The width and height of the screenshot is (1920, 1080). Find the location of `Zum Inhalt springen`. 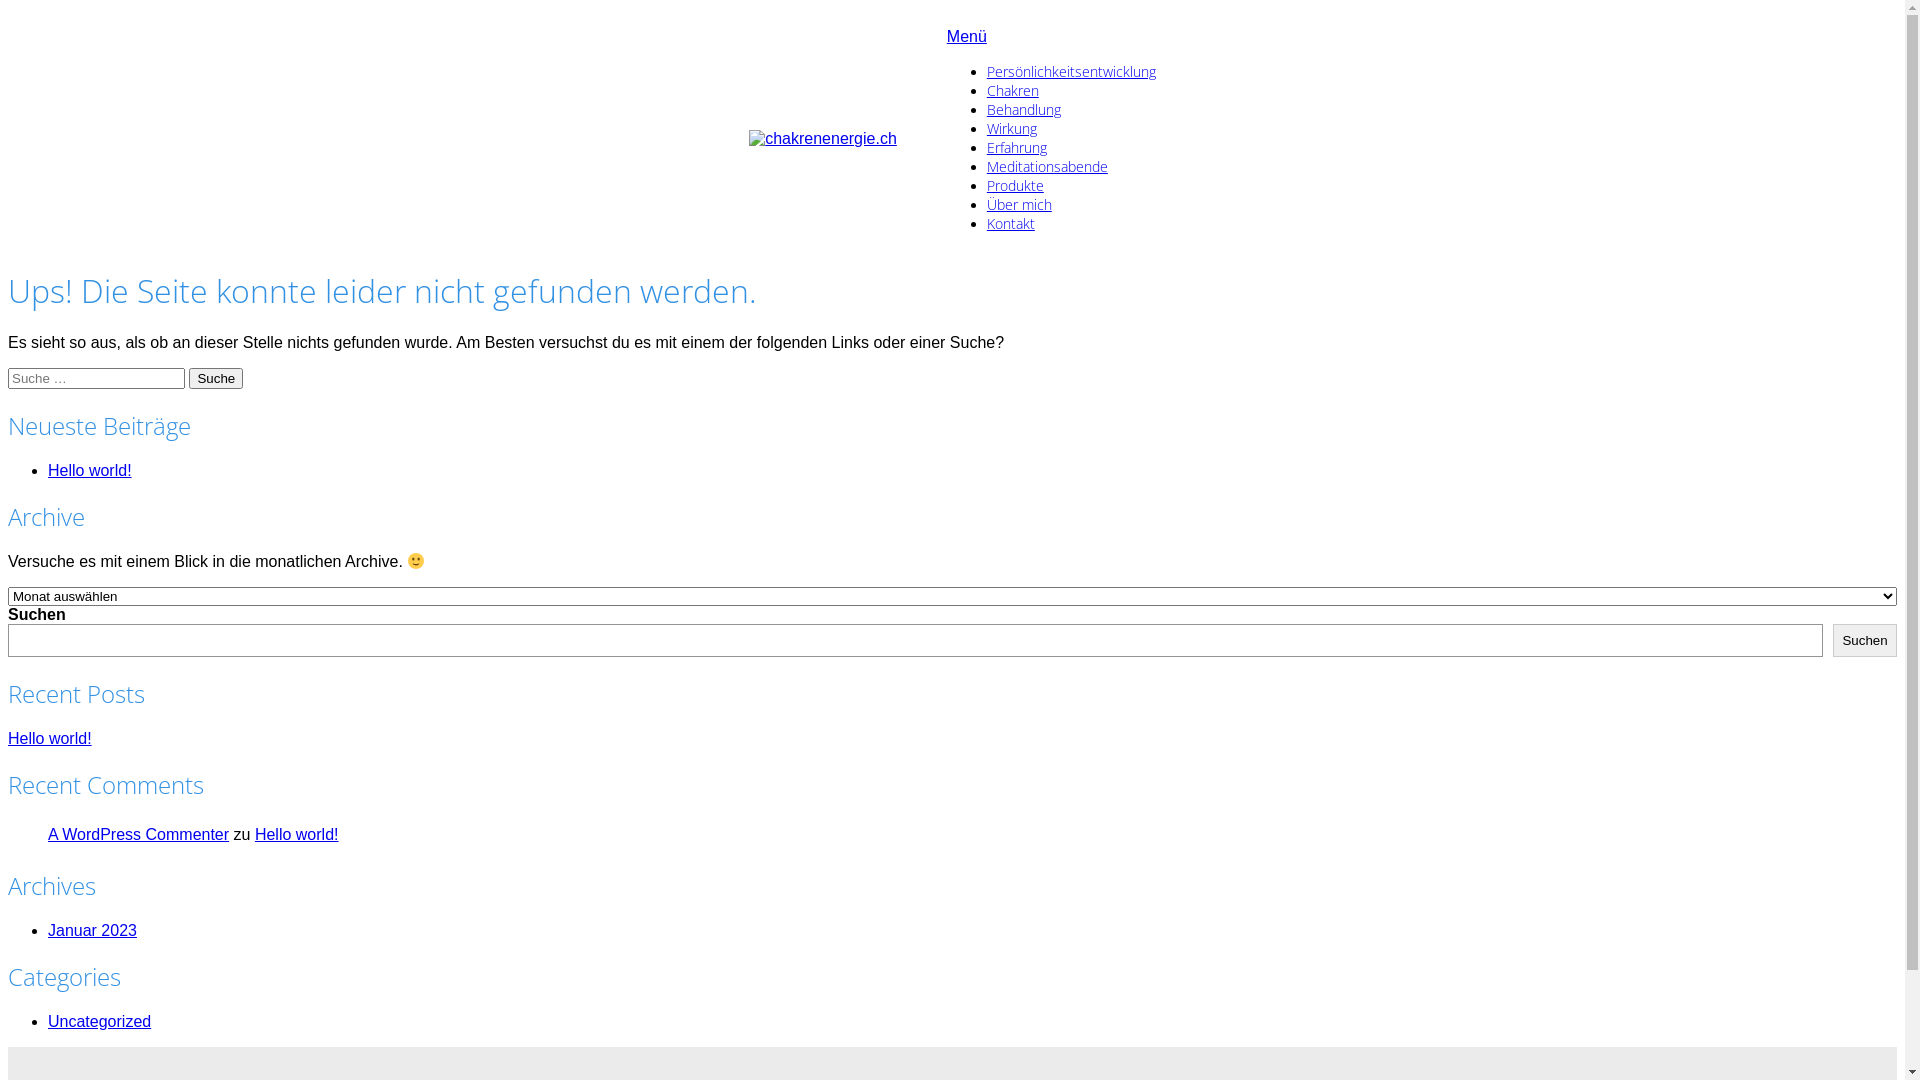

Zum Inhalt springen is located at coordinates (8, 8).